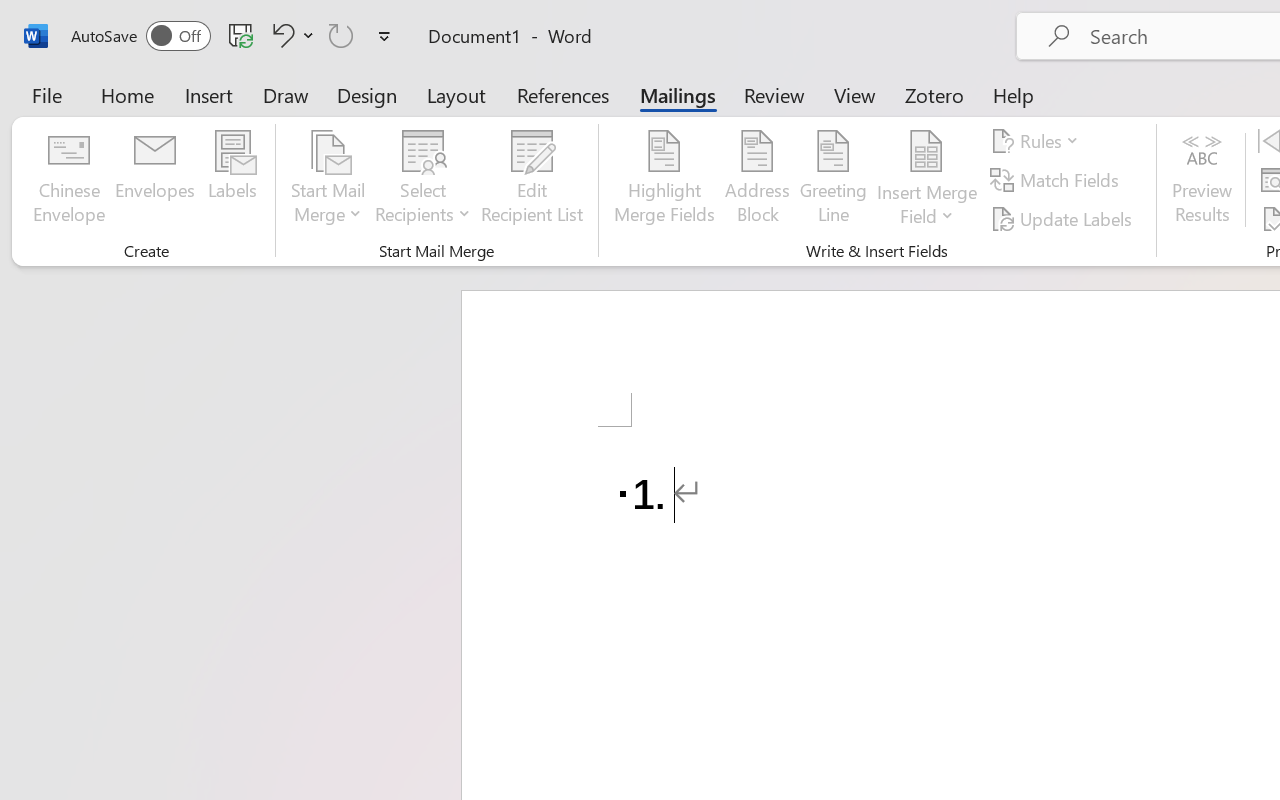 The image size is (1280, 800). I want to click on Preview Results, so click(1202, 180).